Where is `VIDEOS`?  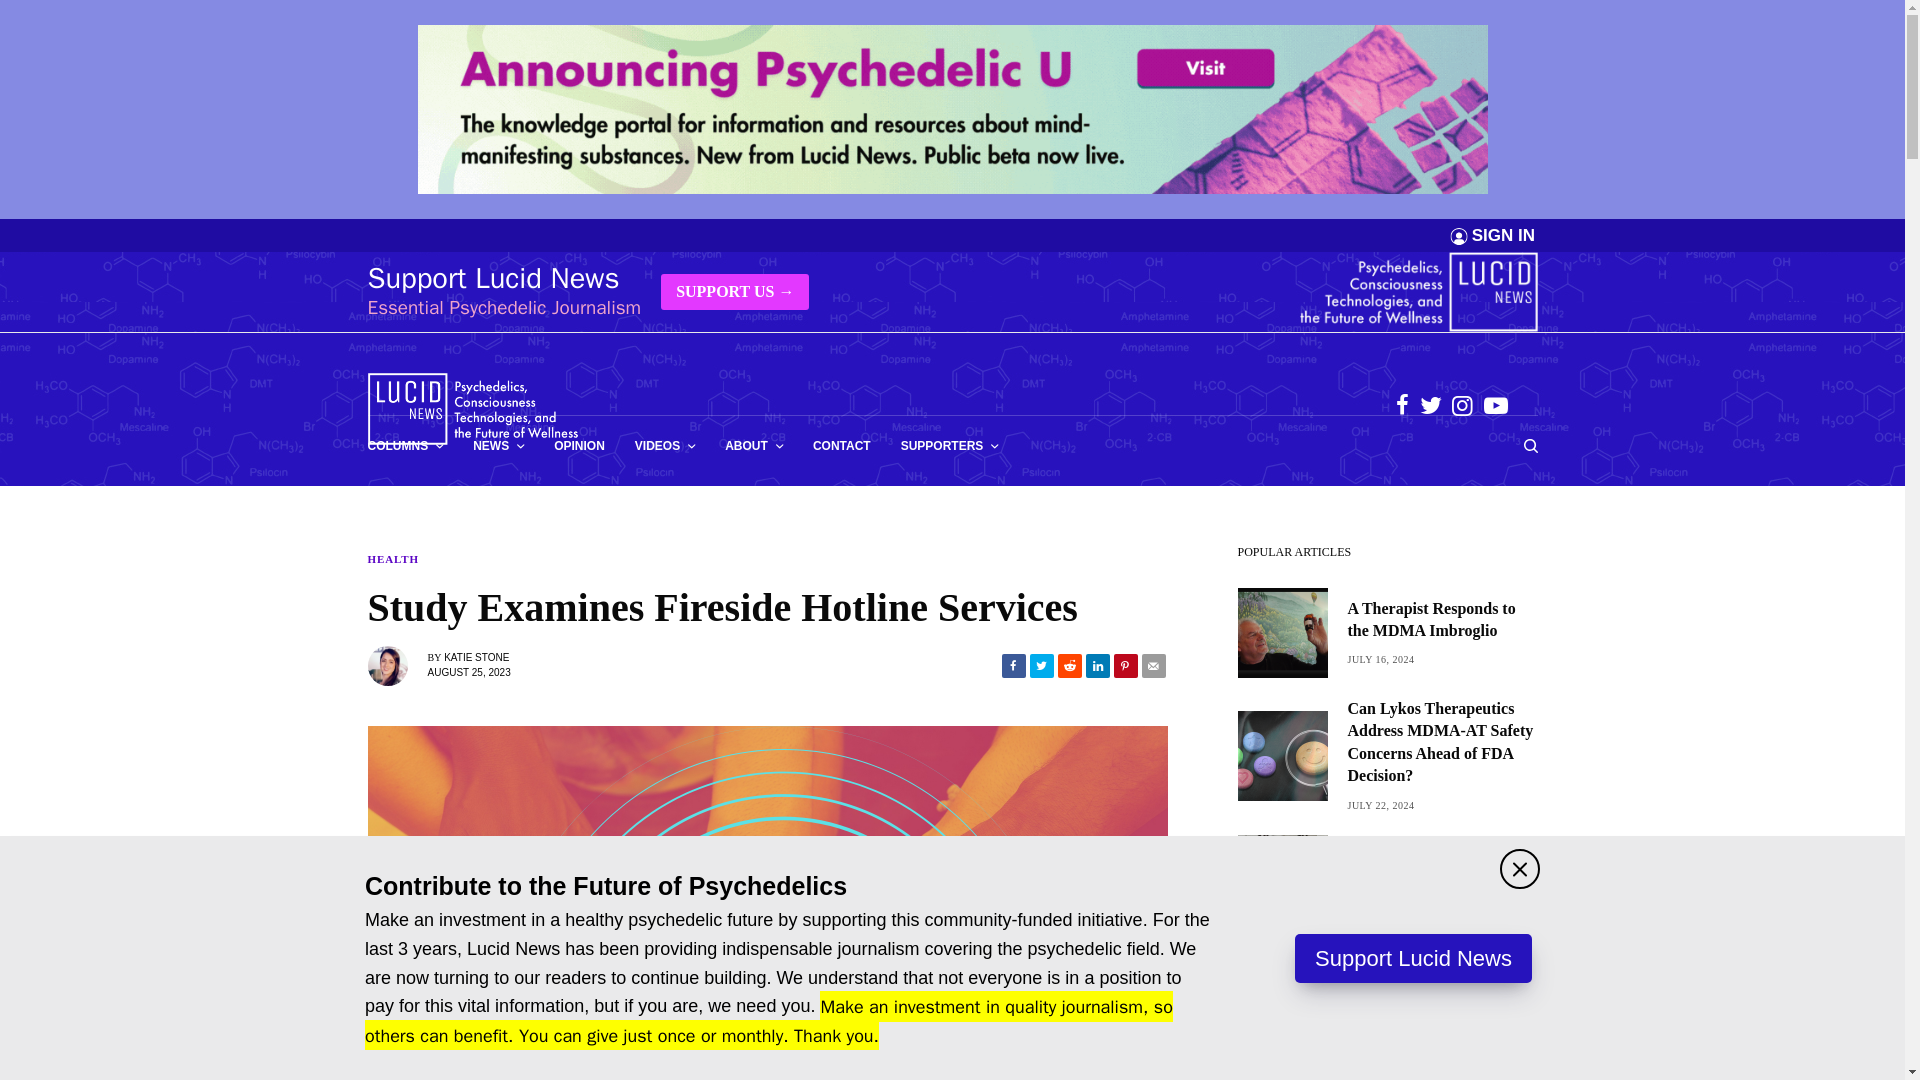
VIDEOS is located at coordinates (665, 446).